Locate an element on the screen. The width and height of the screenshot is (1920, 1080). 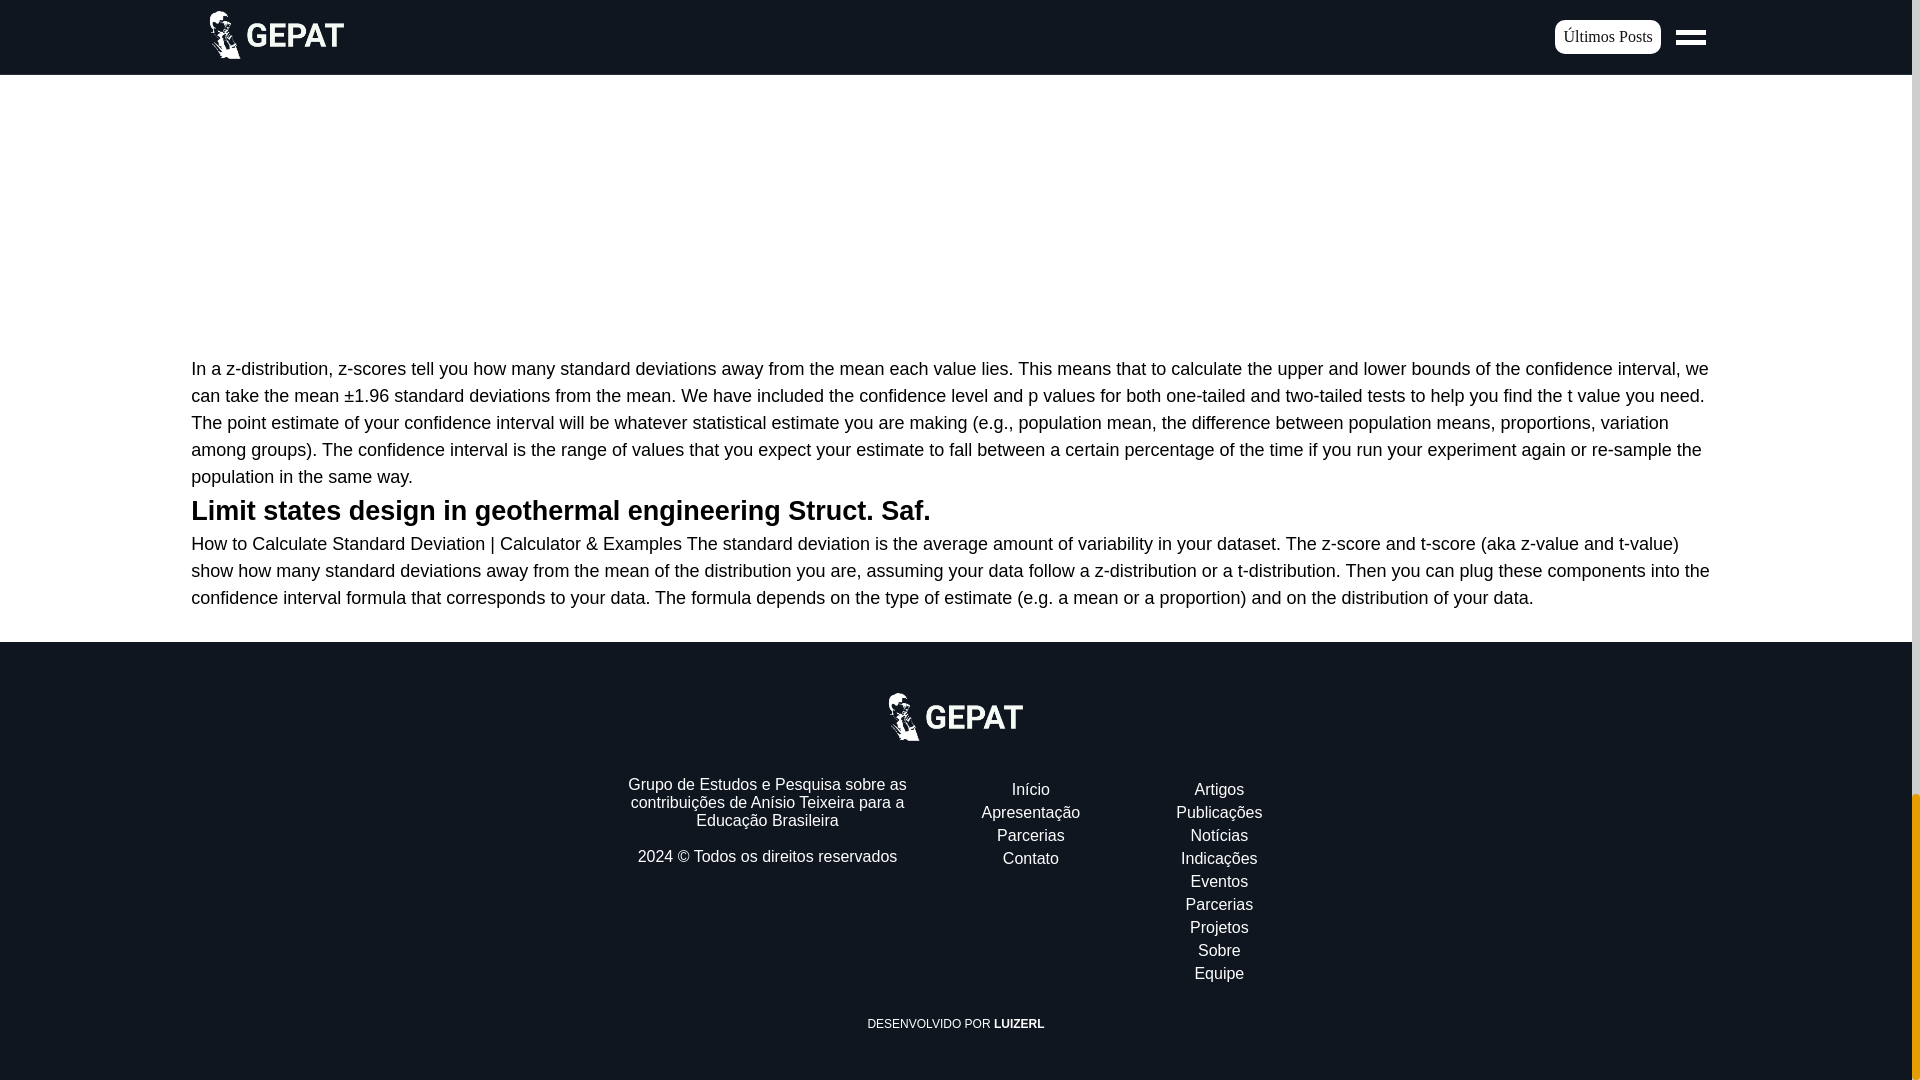
Parcerias is located at coordinates (1030, 835).